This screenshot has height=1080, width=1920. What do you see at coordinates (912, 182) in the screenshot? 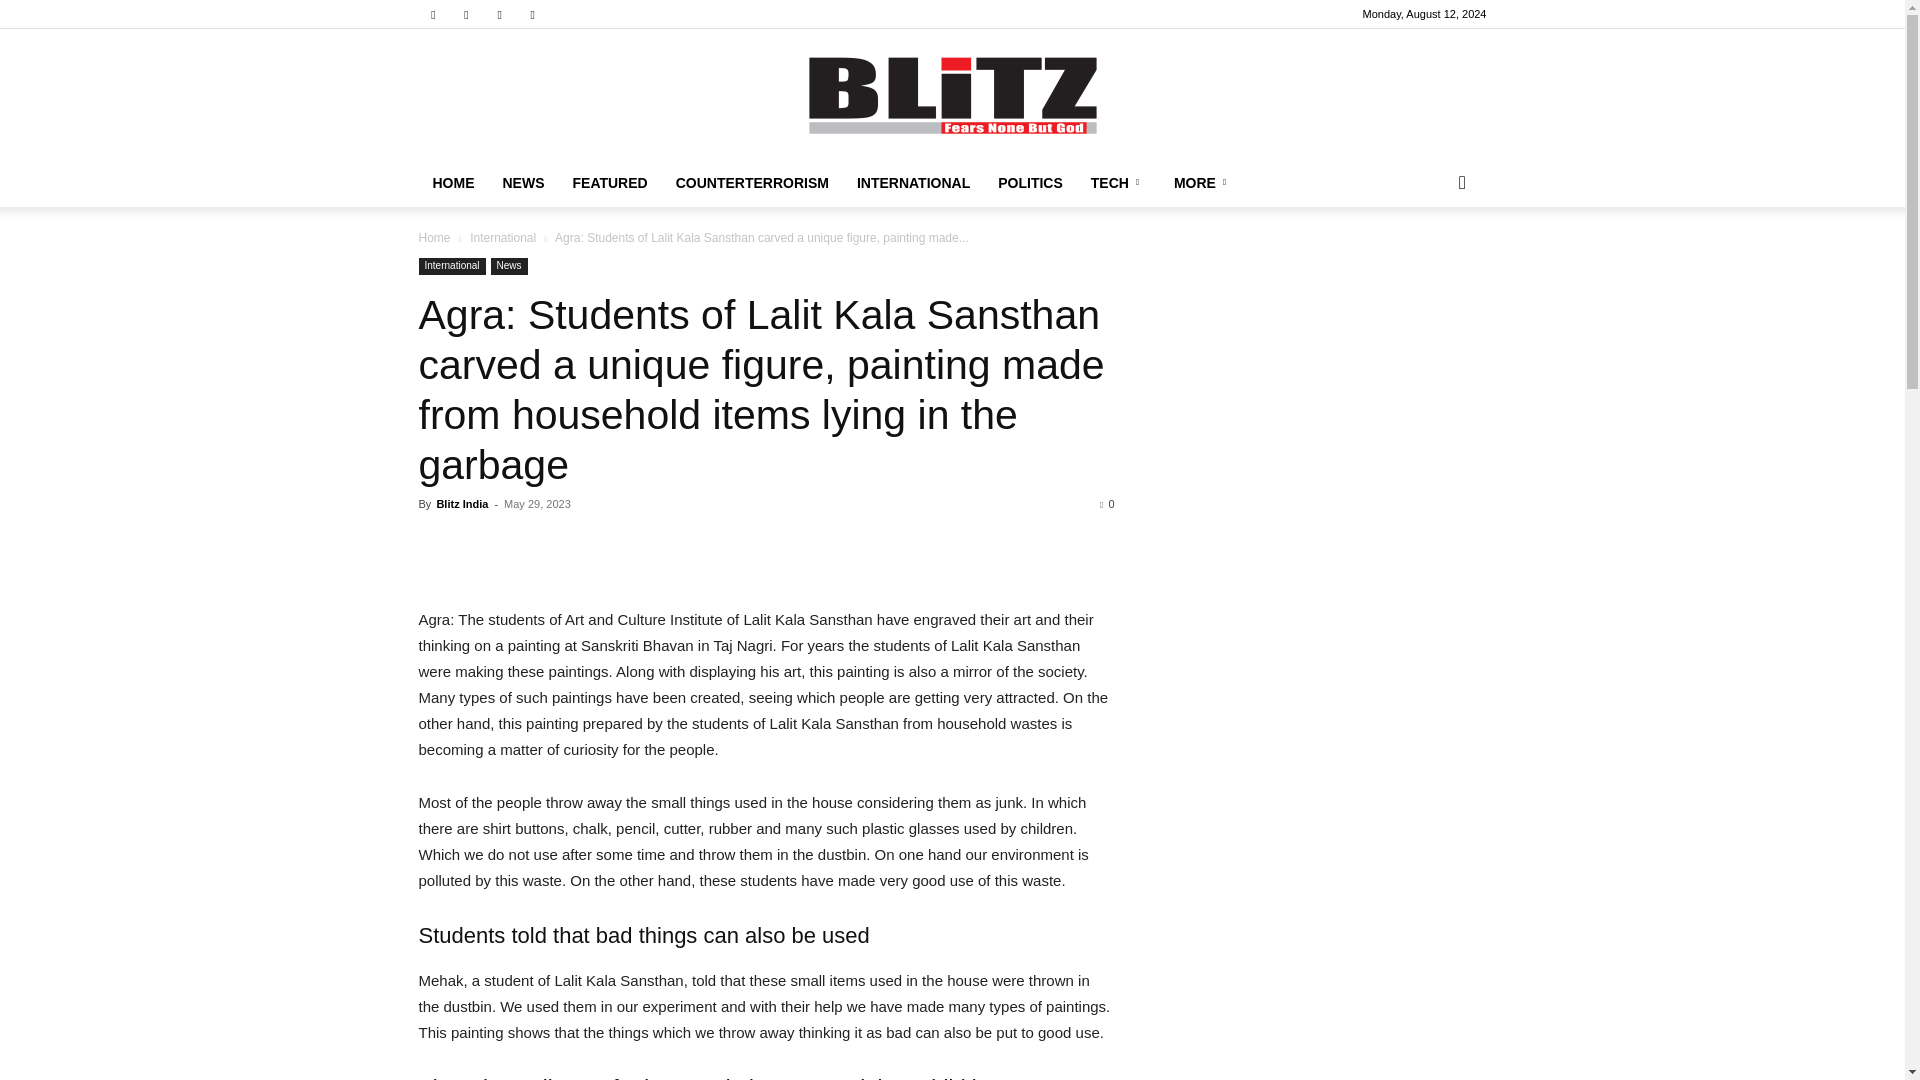
I see `INTERNATIONAL` at bounding box center [912, 182].